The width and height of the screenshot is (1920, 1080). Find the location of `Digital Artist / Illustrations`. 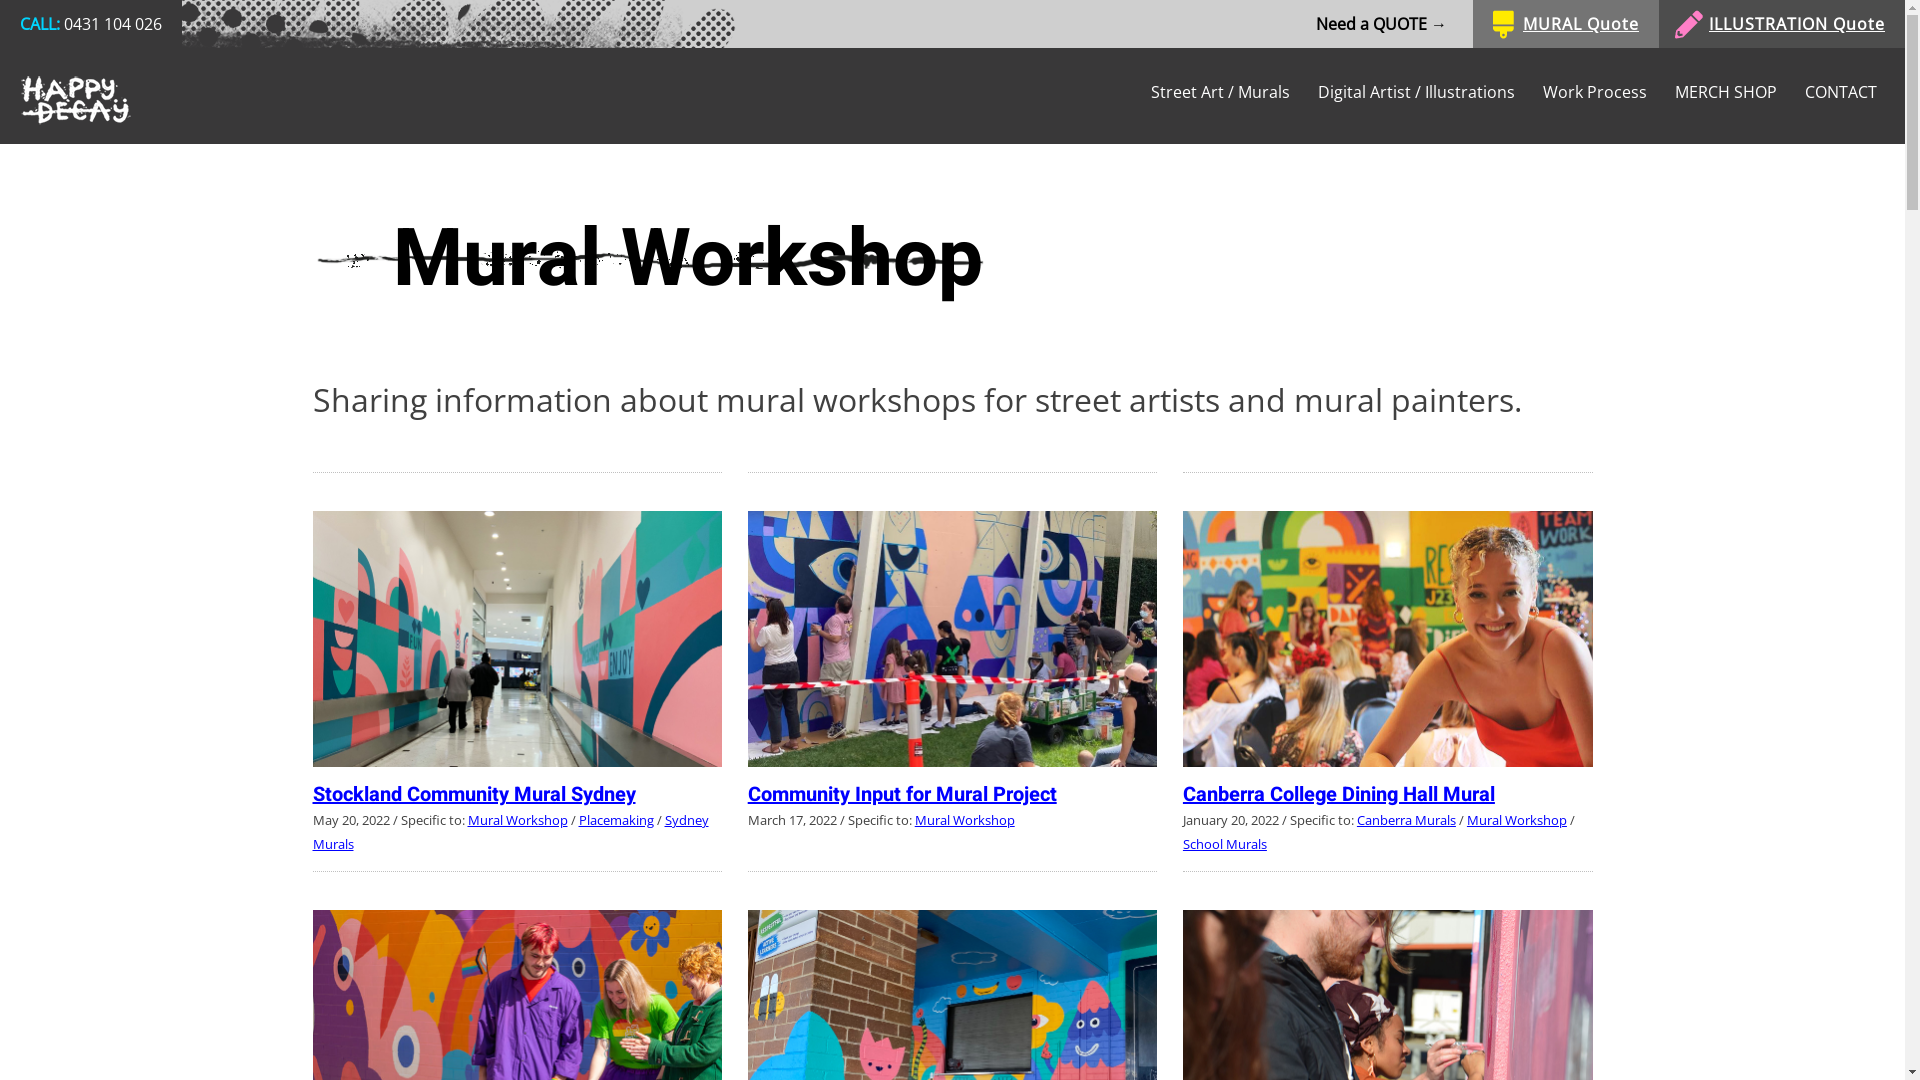

Digital Artist / Illustrations is located at coordinates (1430, 92).